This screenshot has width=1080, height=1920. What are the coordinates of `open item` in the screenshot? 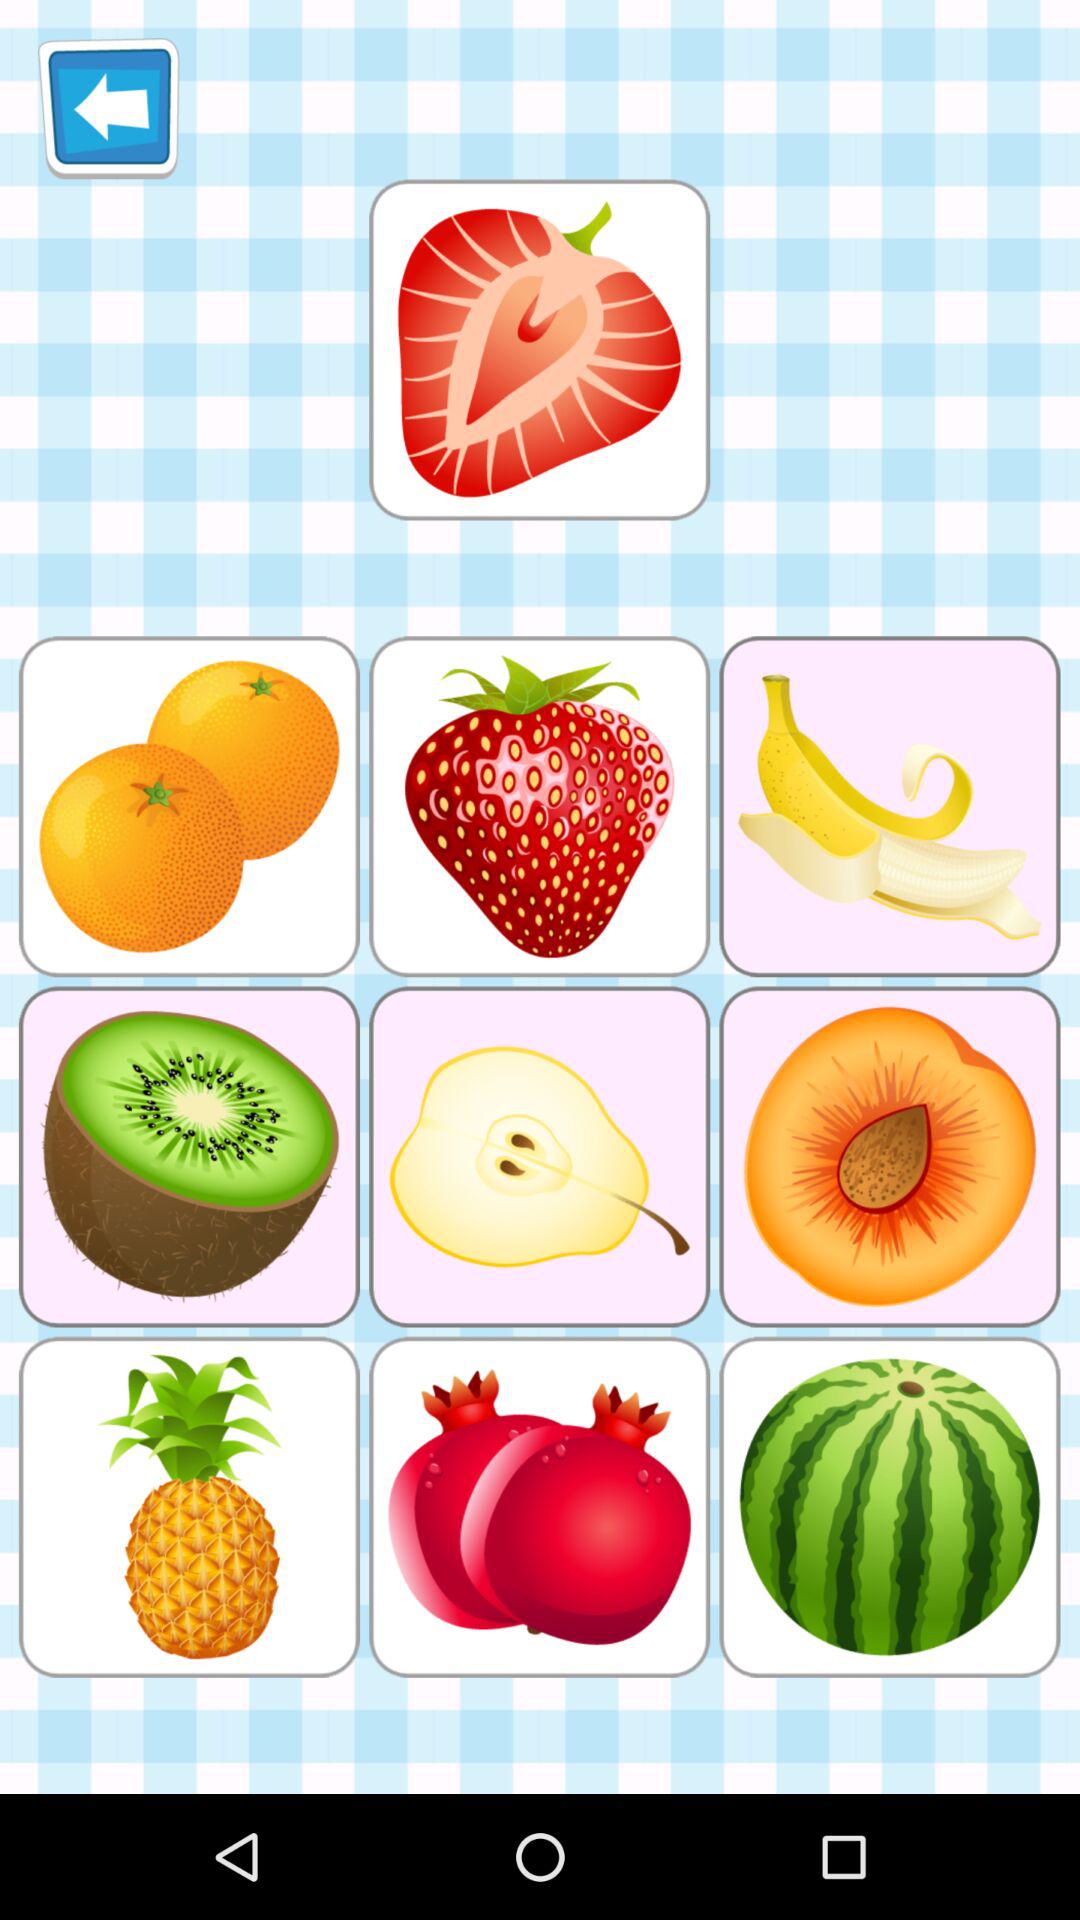 It's located at (539, 350).